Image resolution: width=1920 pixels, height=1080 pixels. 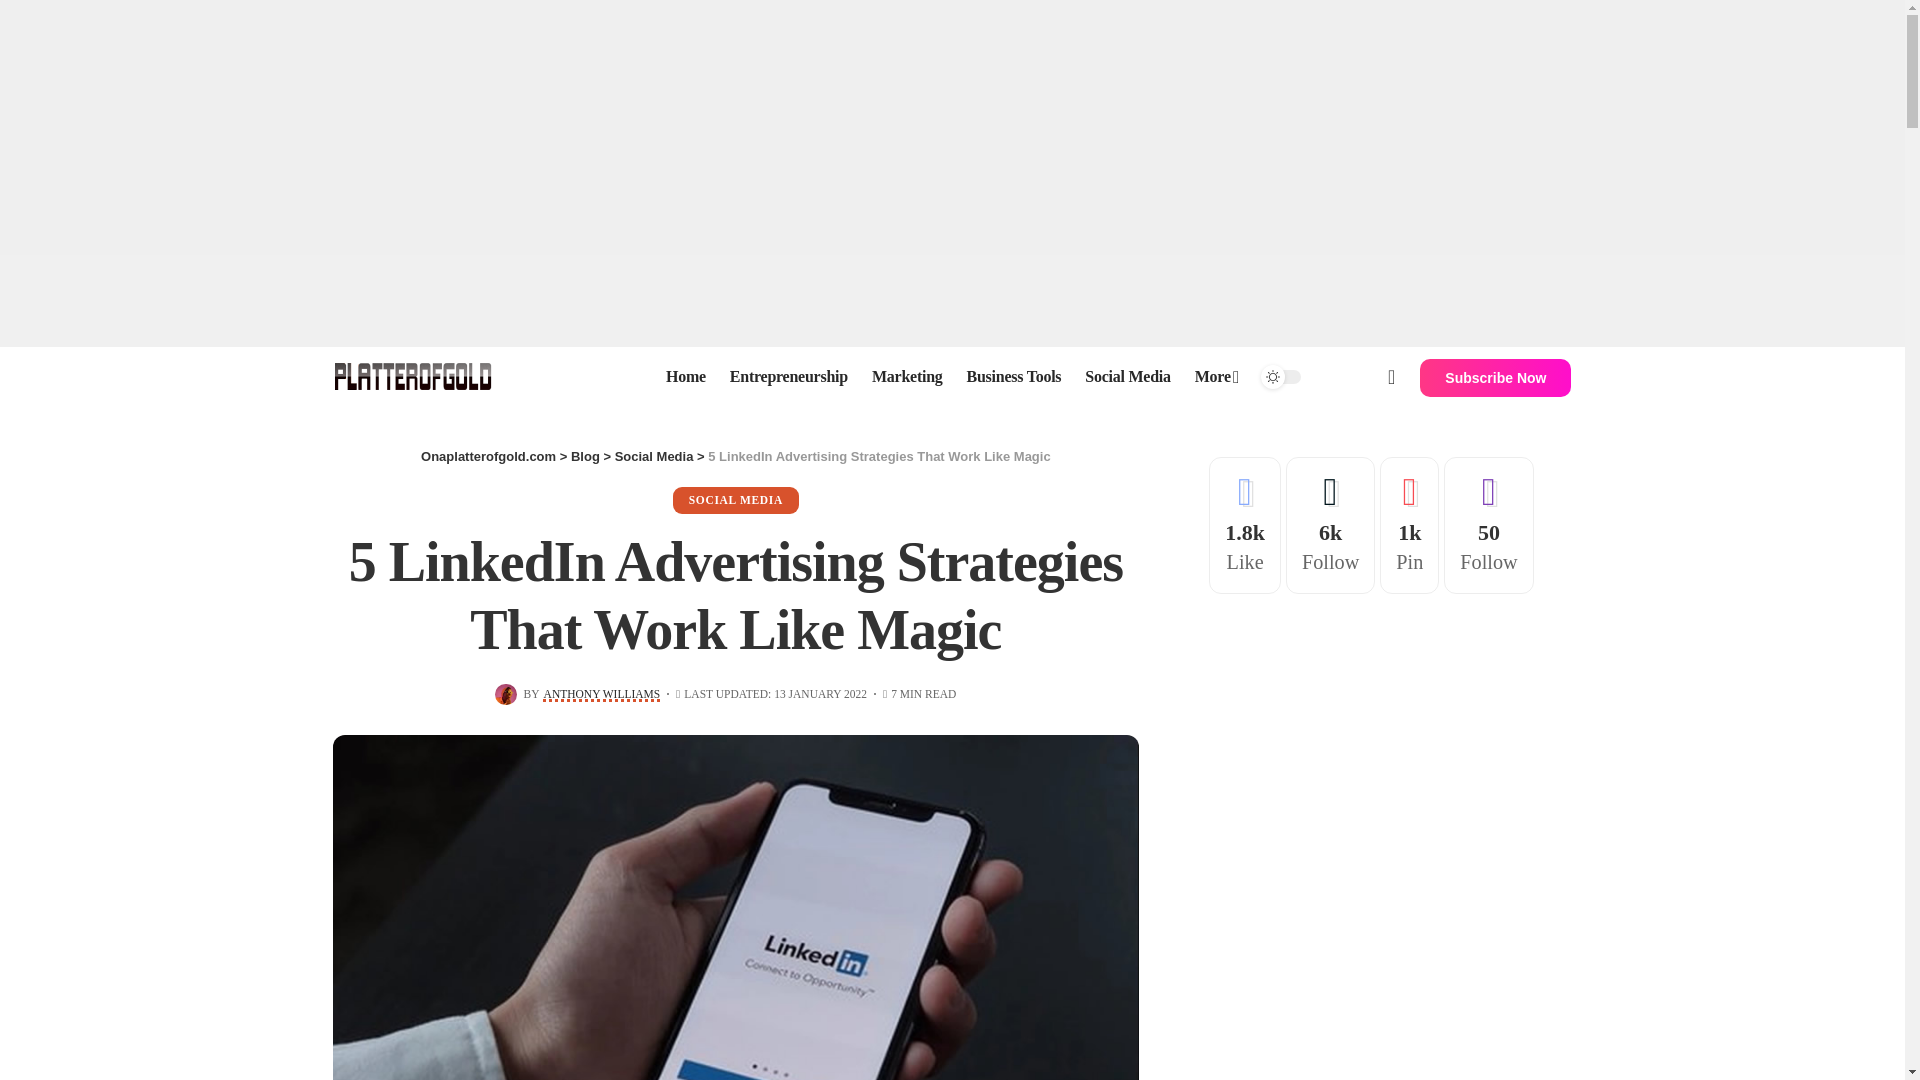 What do you see at coordinates (789, 376) in the screenshot?
I see `Entrepreneurship` at bounding box center [789, 376].